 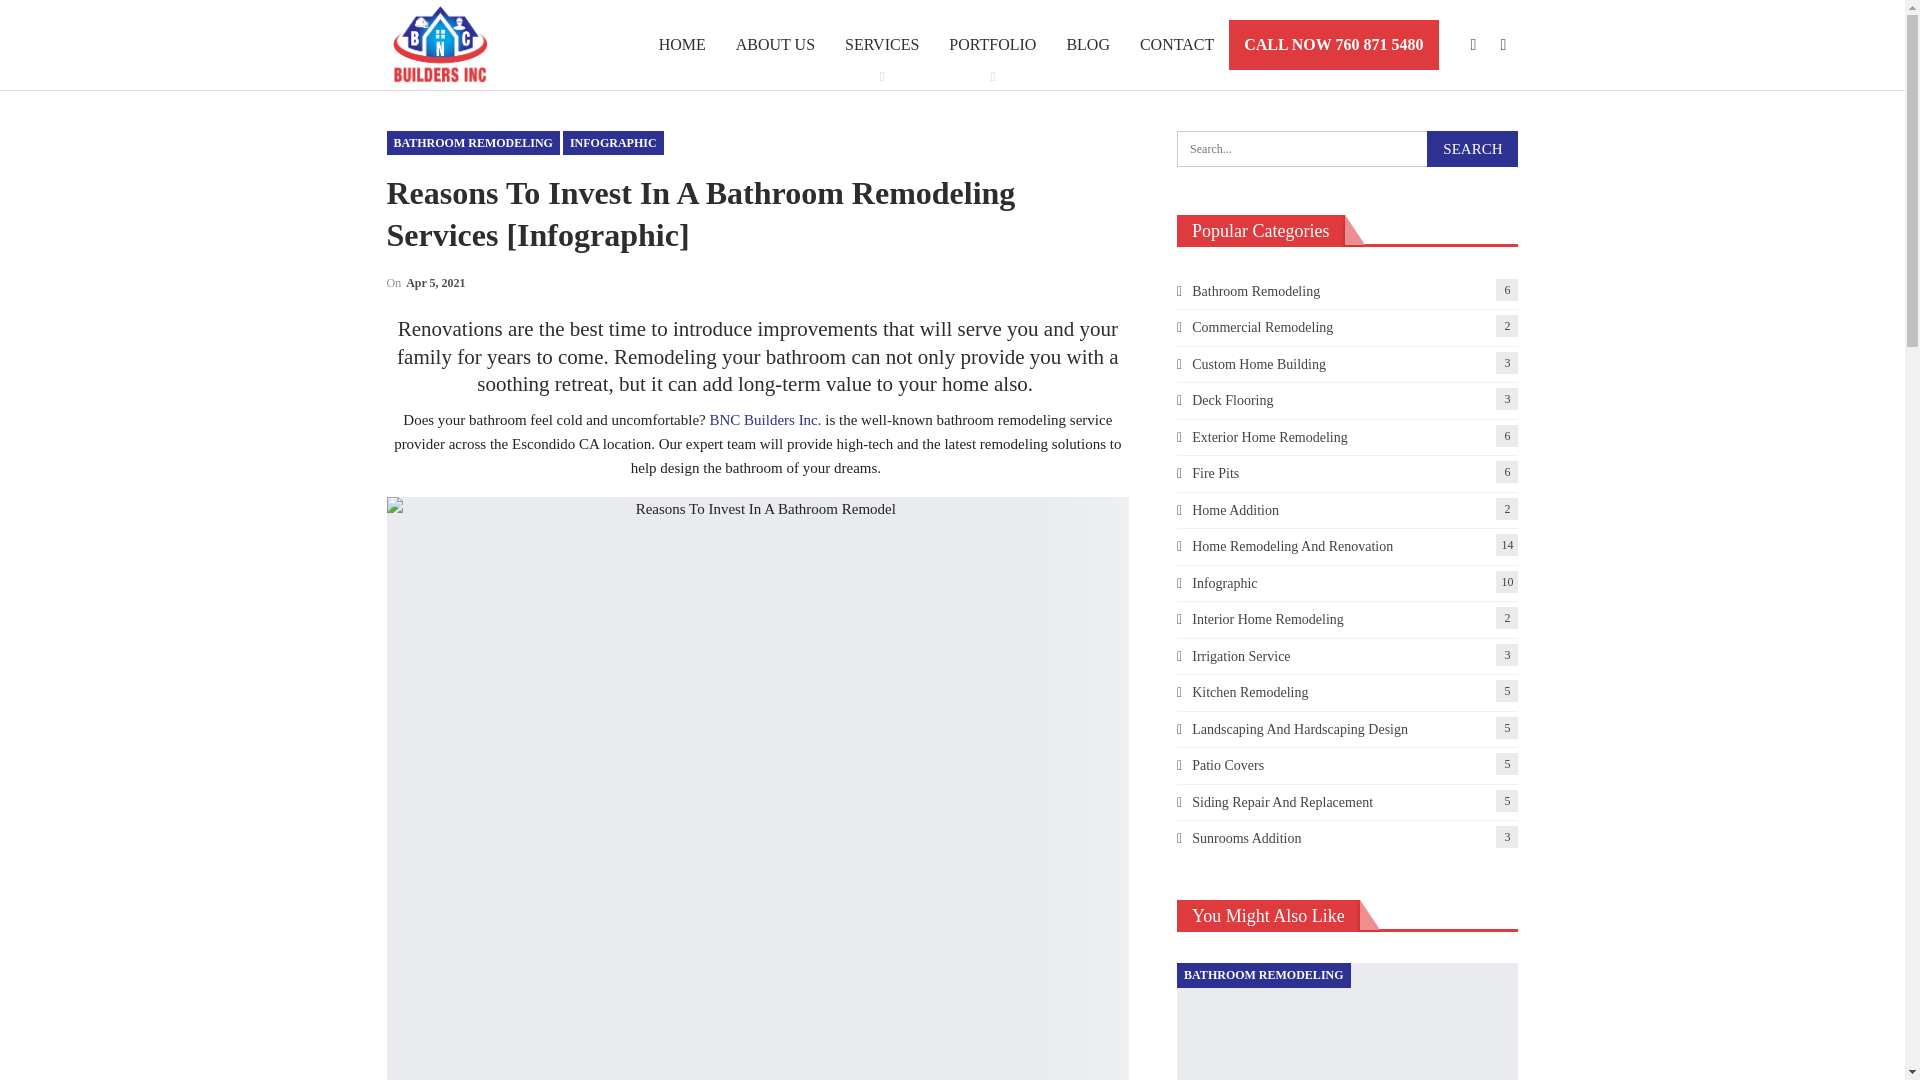 I want to click on ABOUT US, so click(x=775, y=44).